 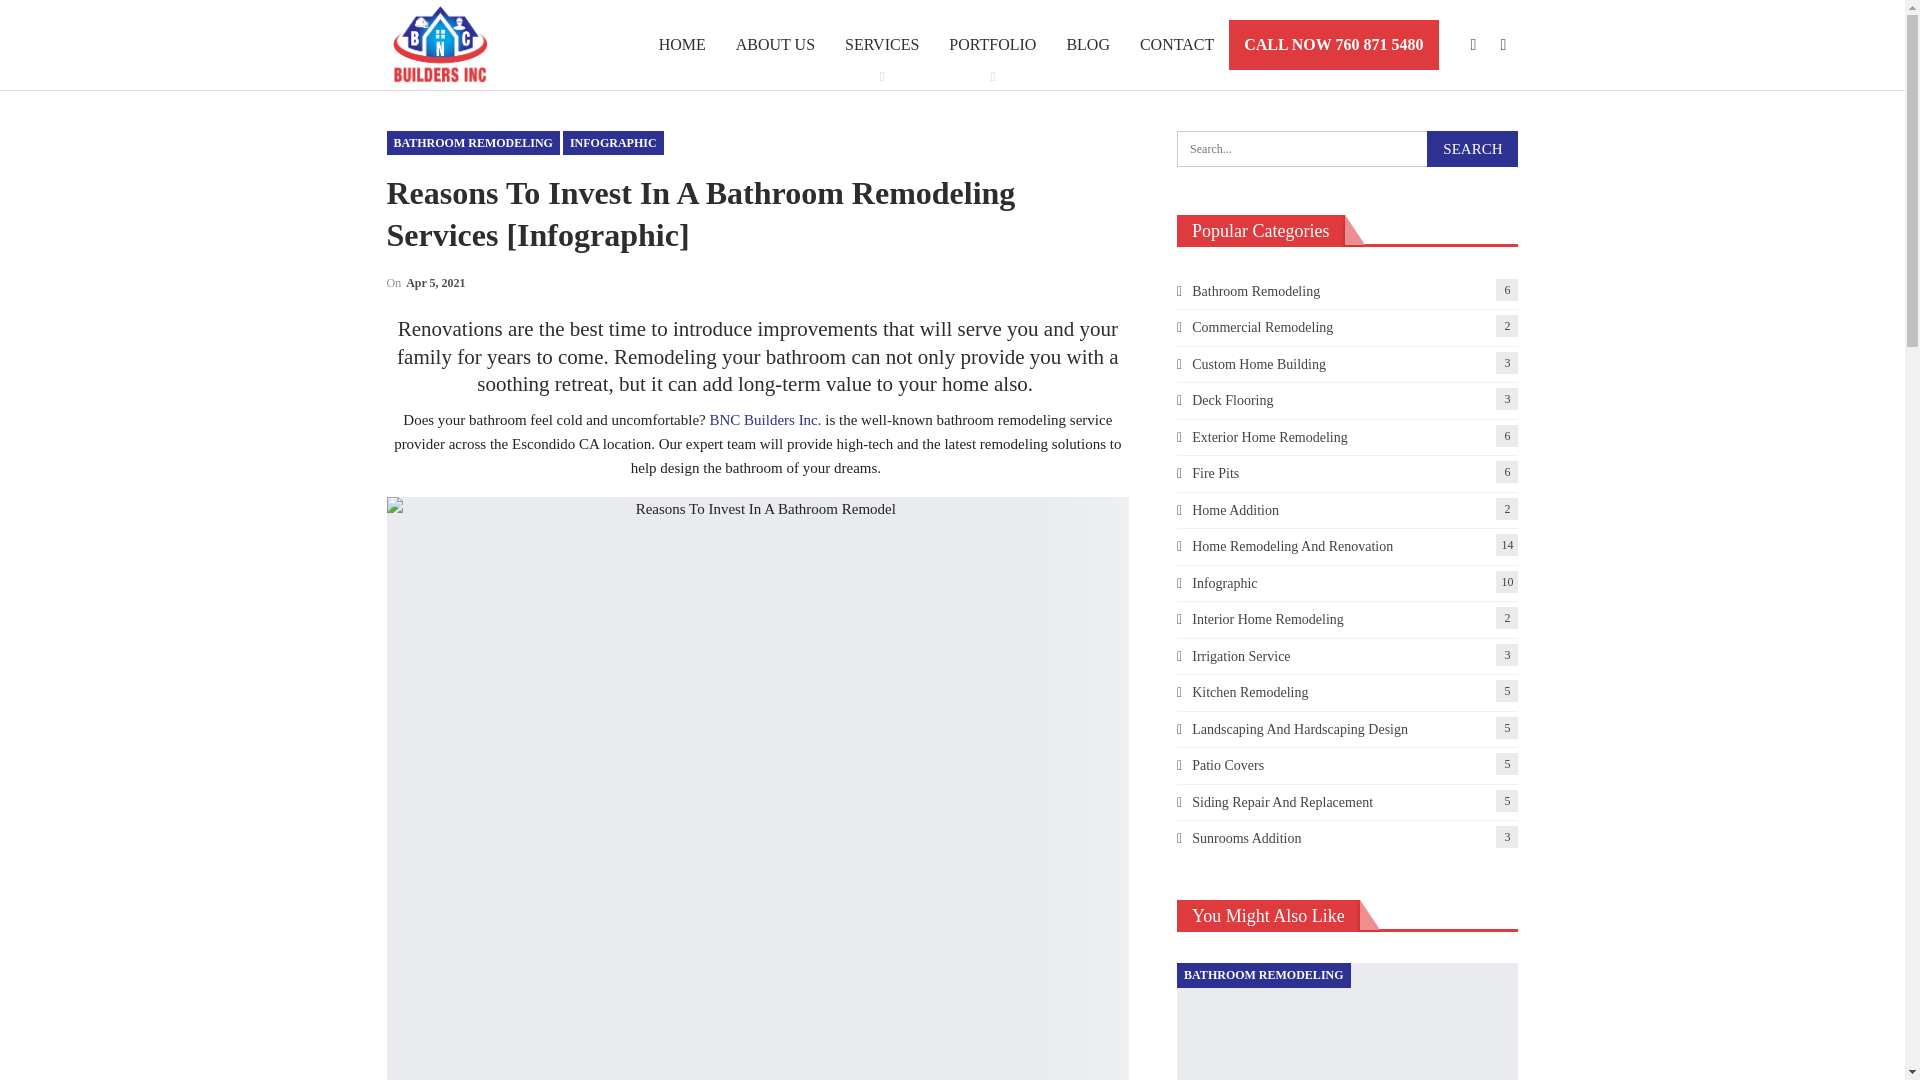 I want to click on ABOUT US, so click(x=775, y=44).